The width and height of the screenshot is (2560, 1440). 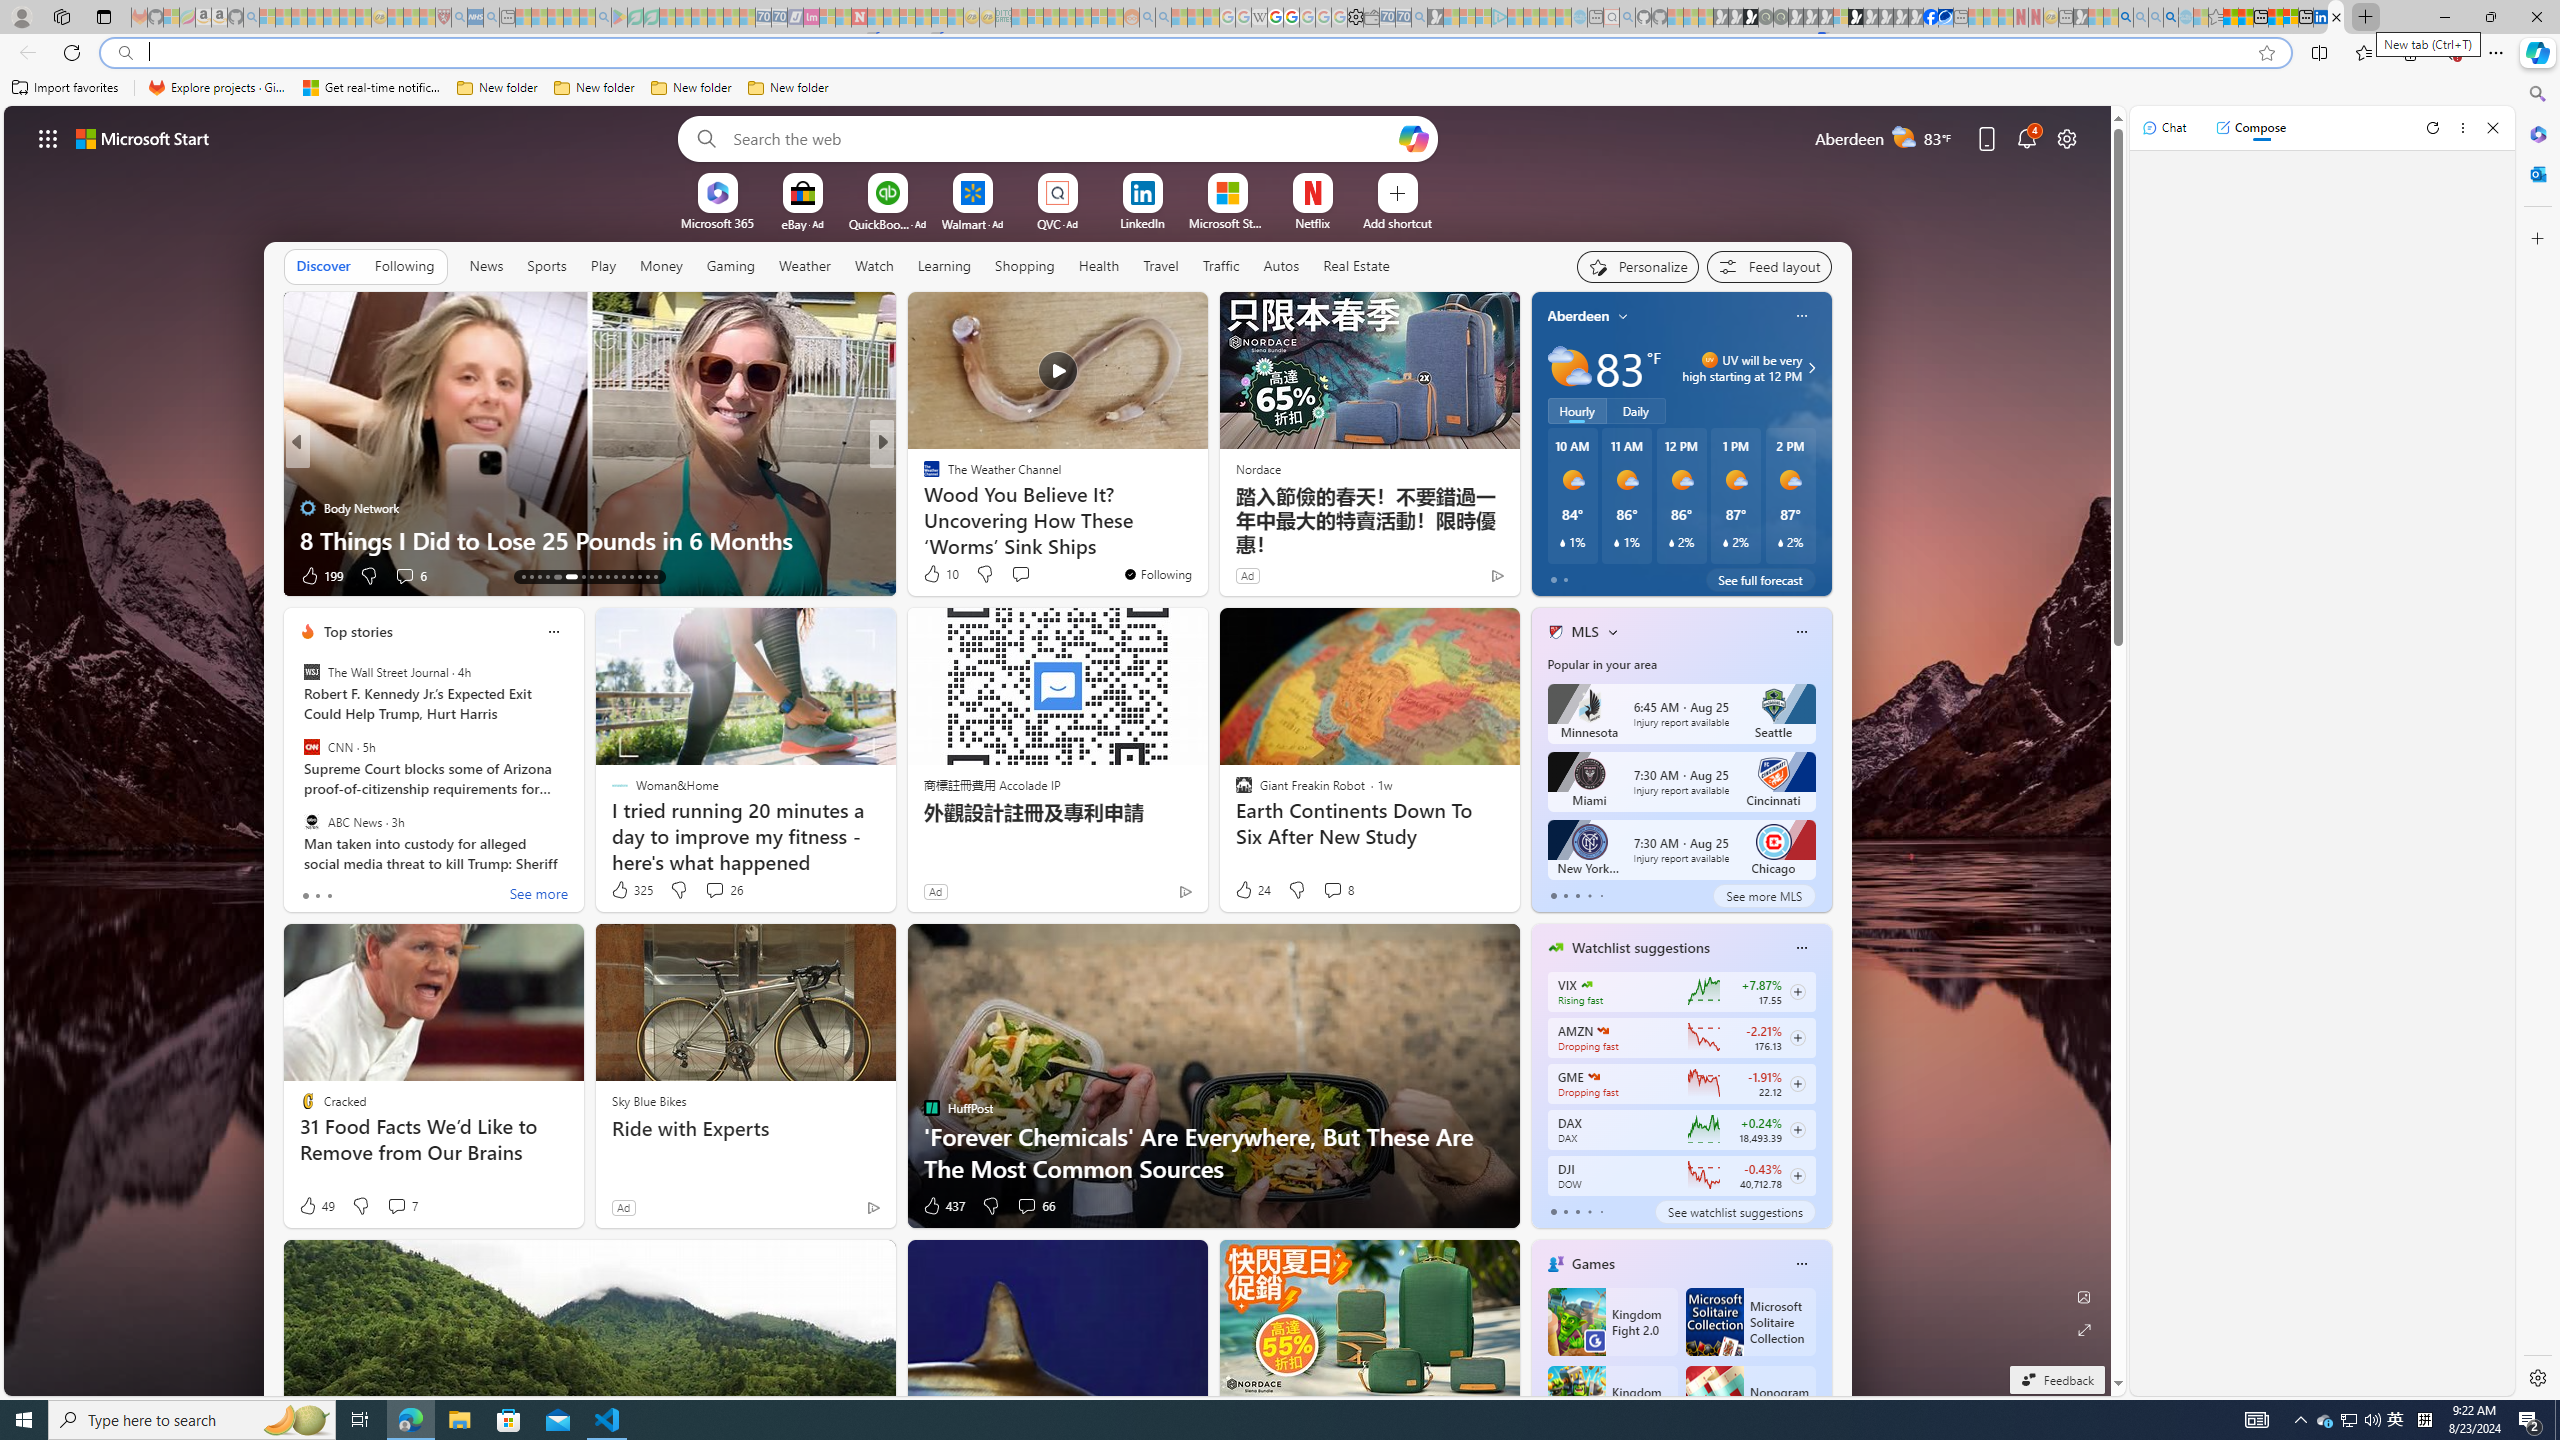 What do you see at coordinates (1565, 1212) in the screenshot?
I see `tab-1` at bounding box center [1565, 1212].